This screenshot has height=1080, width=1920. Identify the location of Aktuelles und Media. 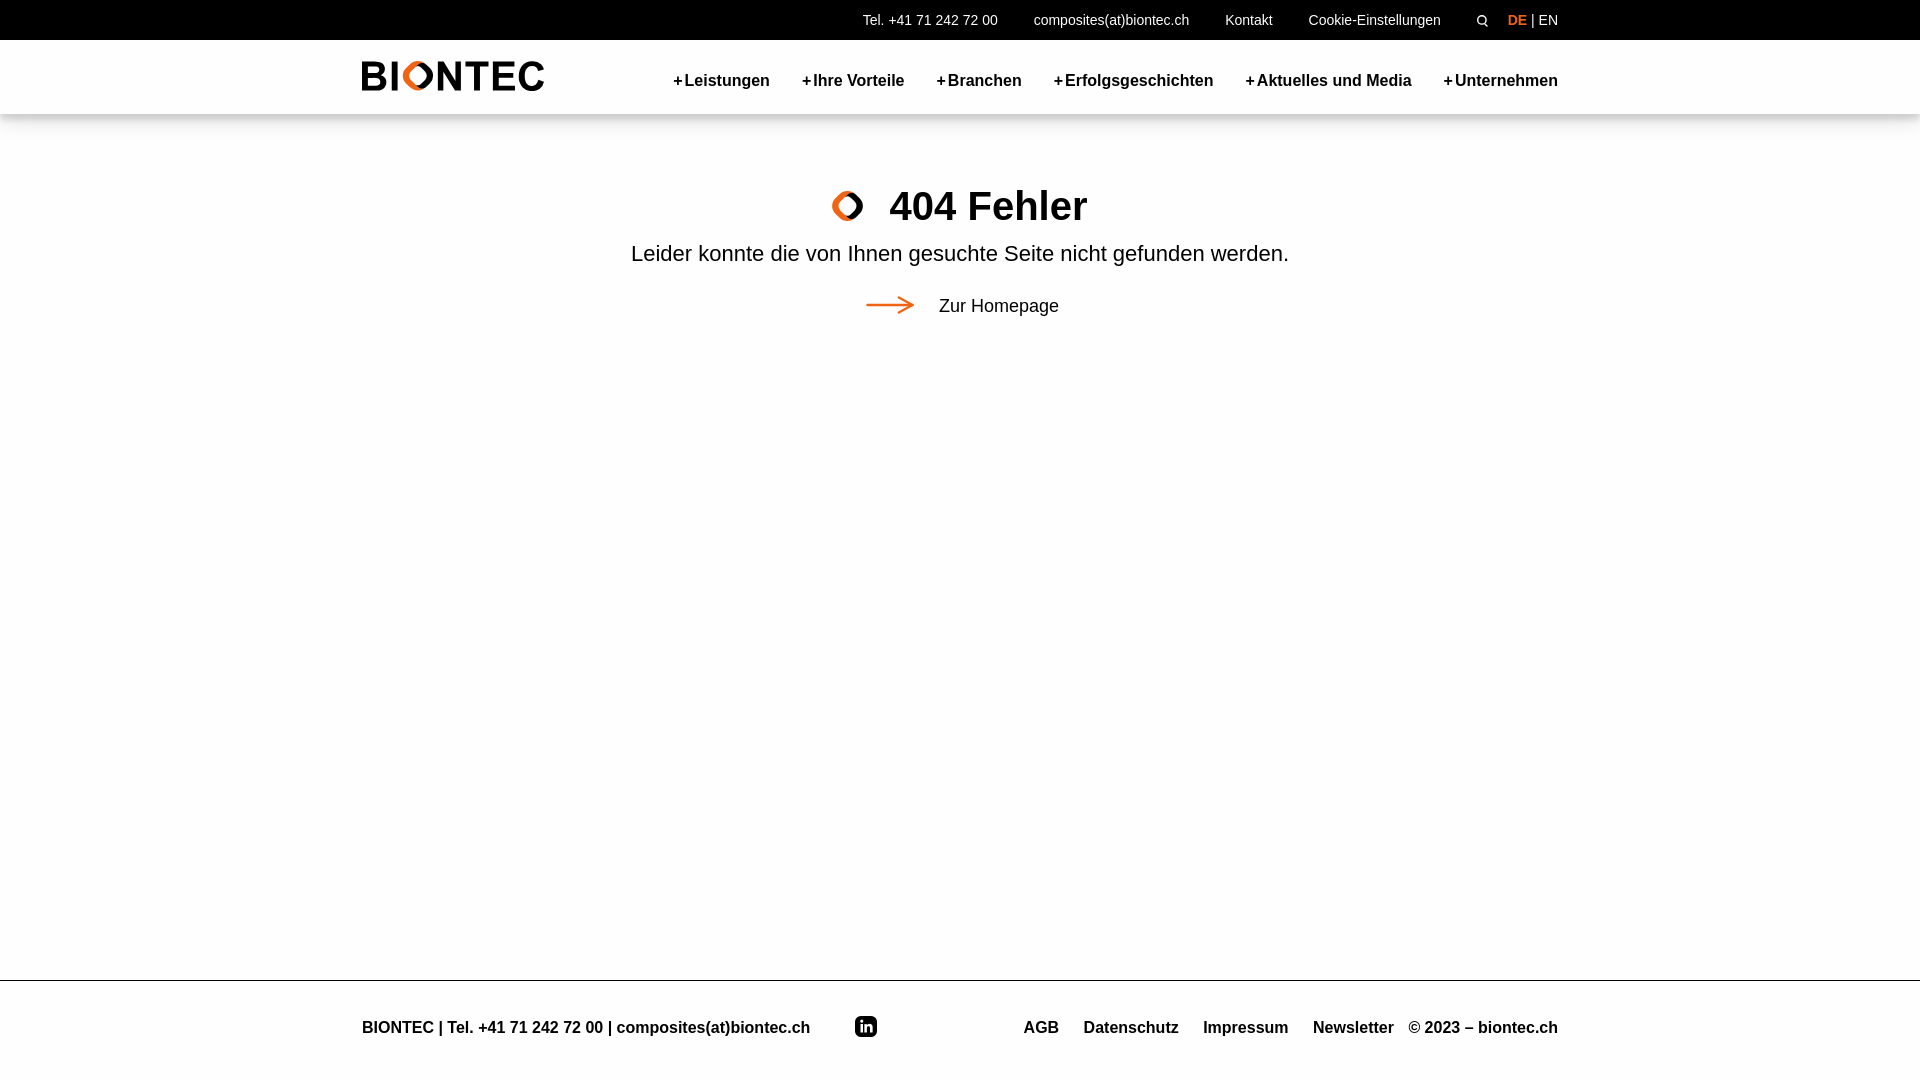
(1328, 78).